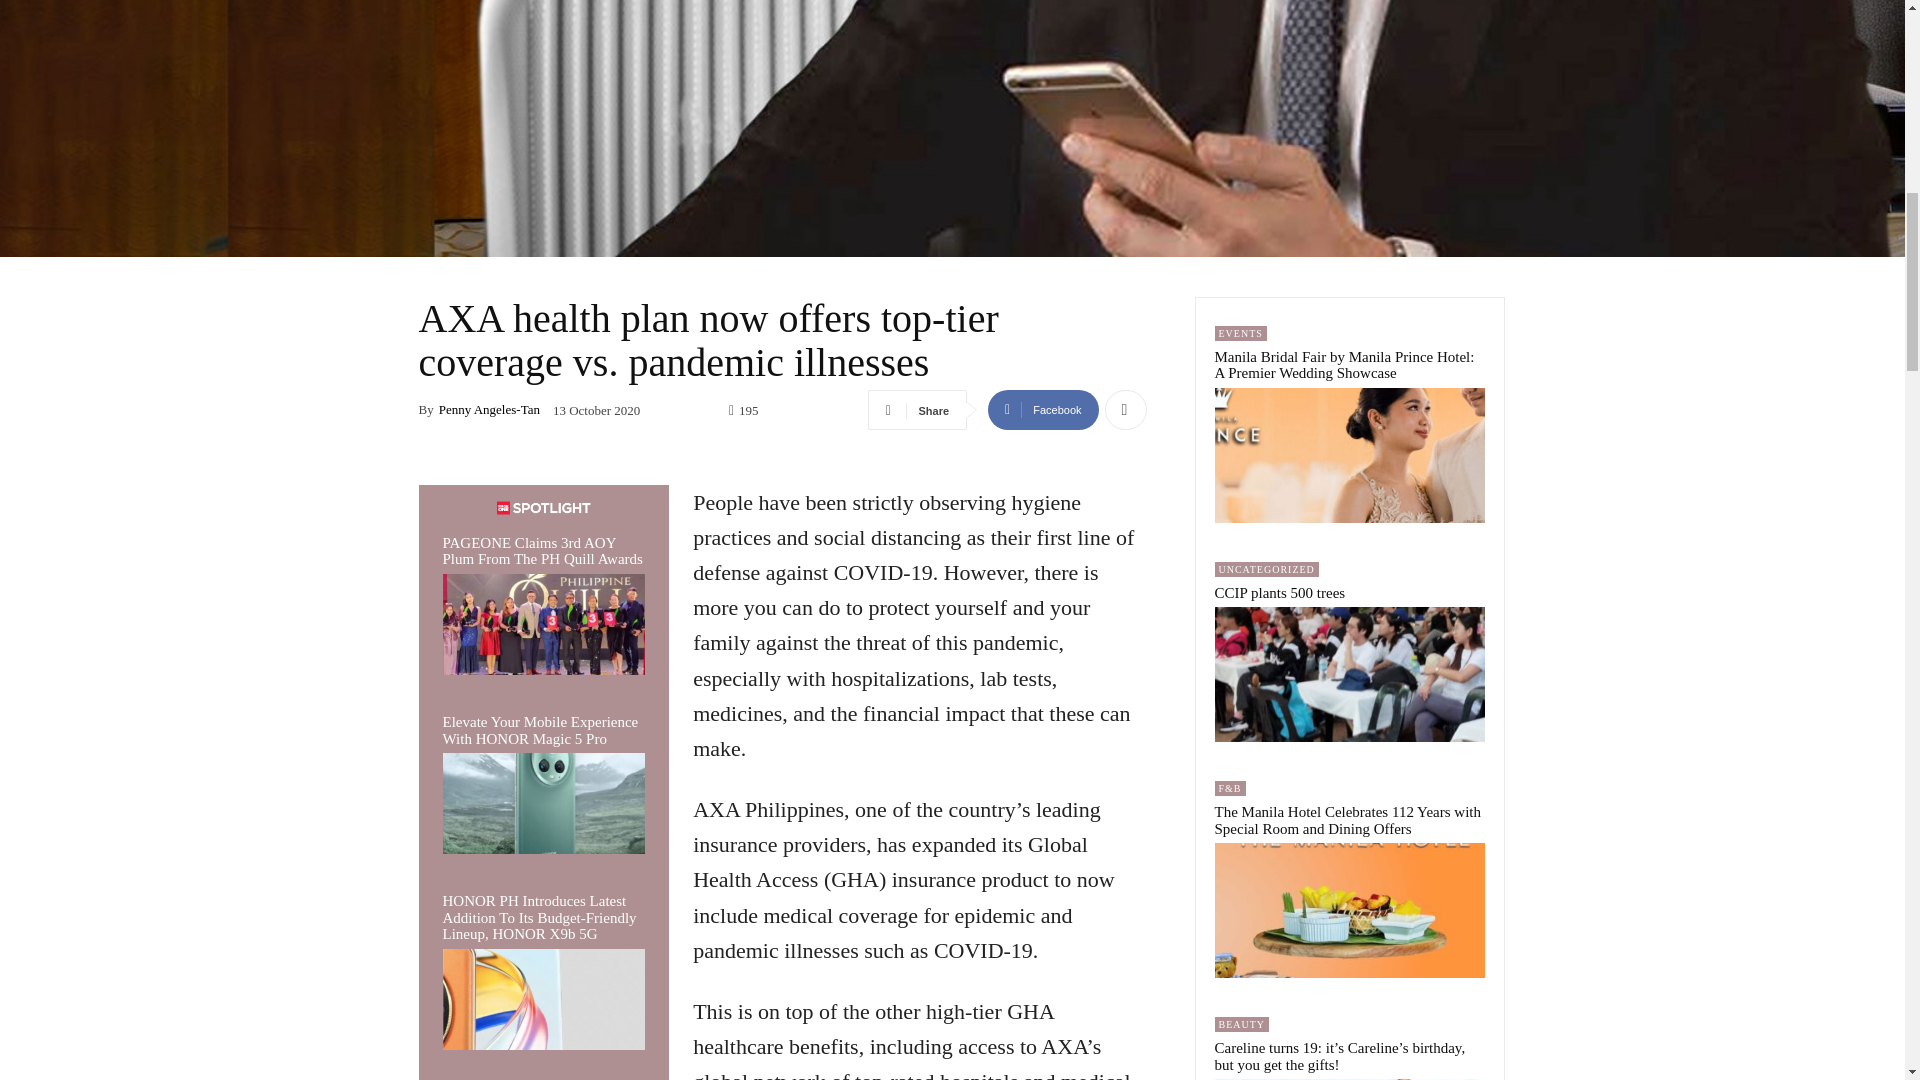 This screenshot has width=1920, height=1080. Describe the element at coordinates (543, 508) in the screenshot. I see `2023 PAGEONE Spotlight` at that location.